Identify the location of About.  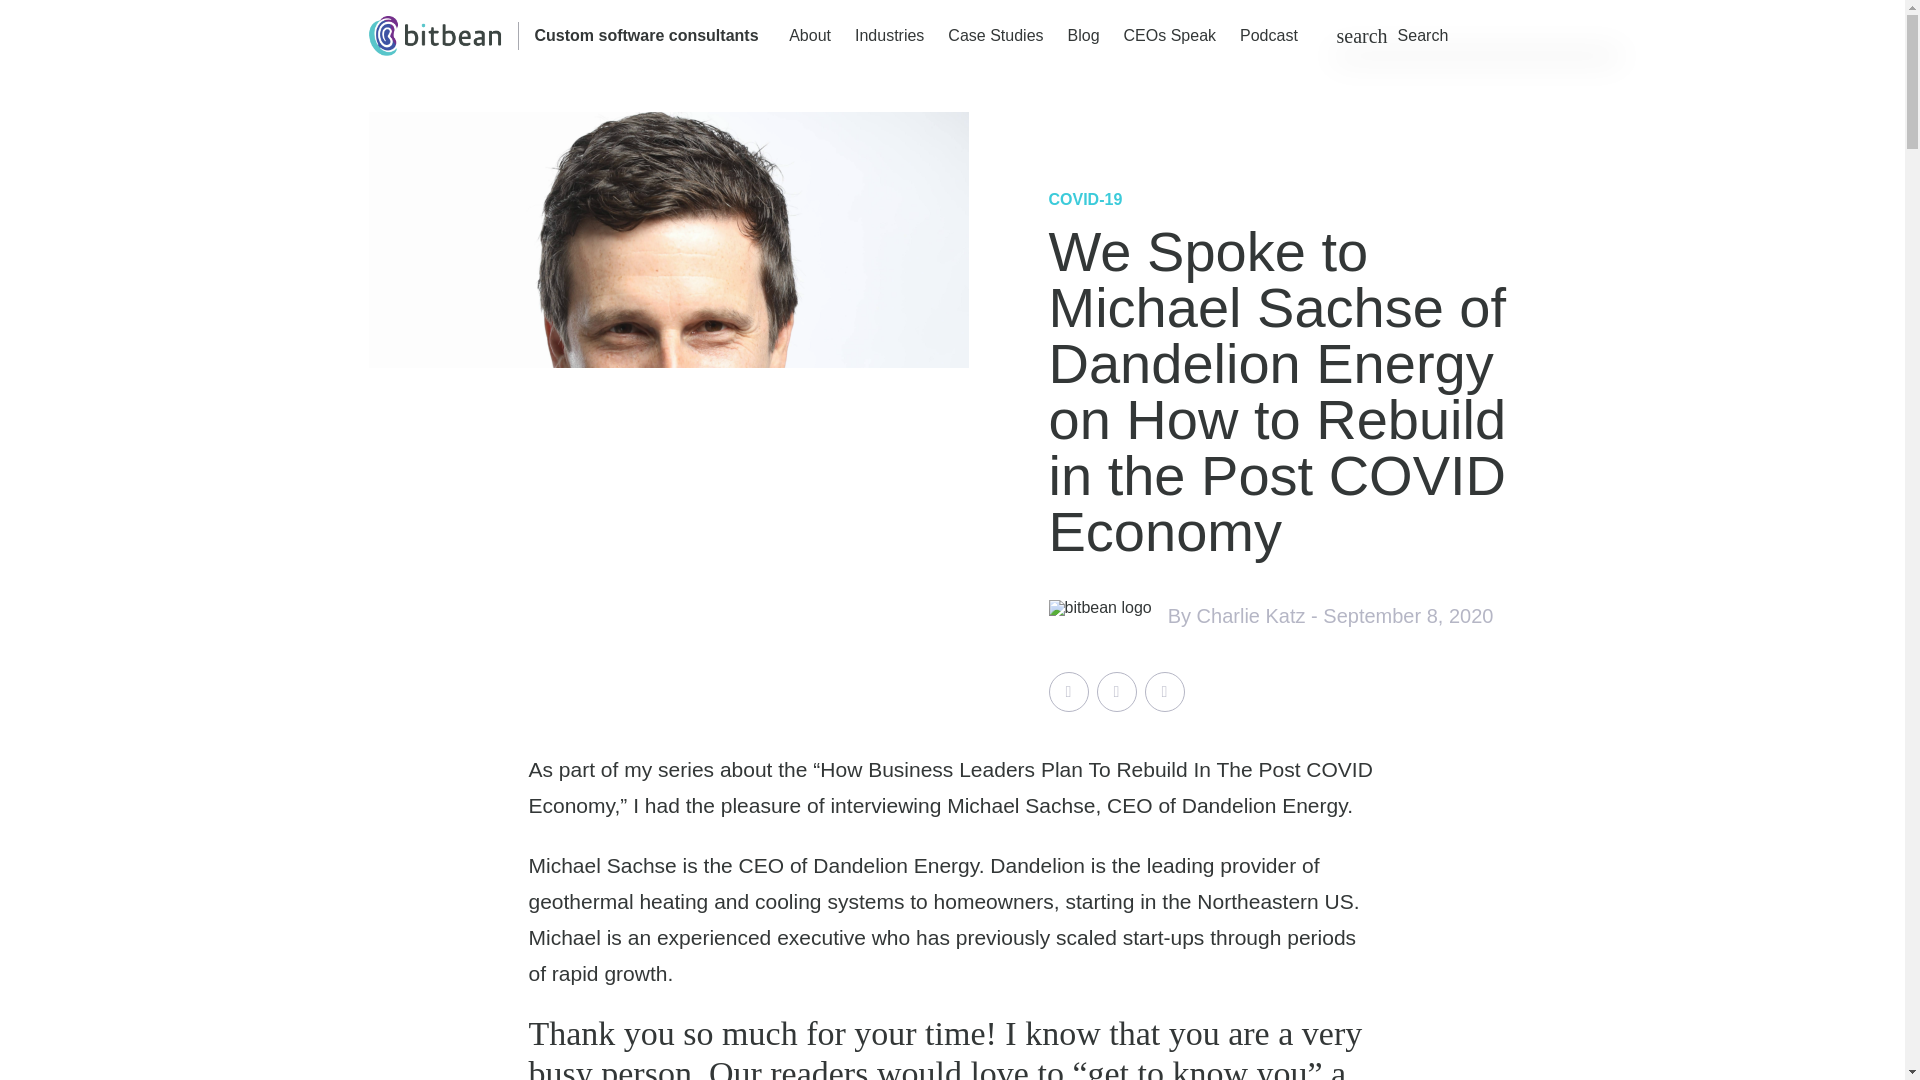
(810, 36).